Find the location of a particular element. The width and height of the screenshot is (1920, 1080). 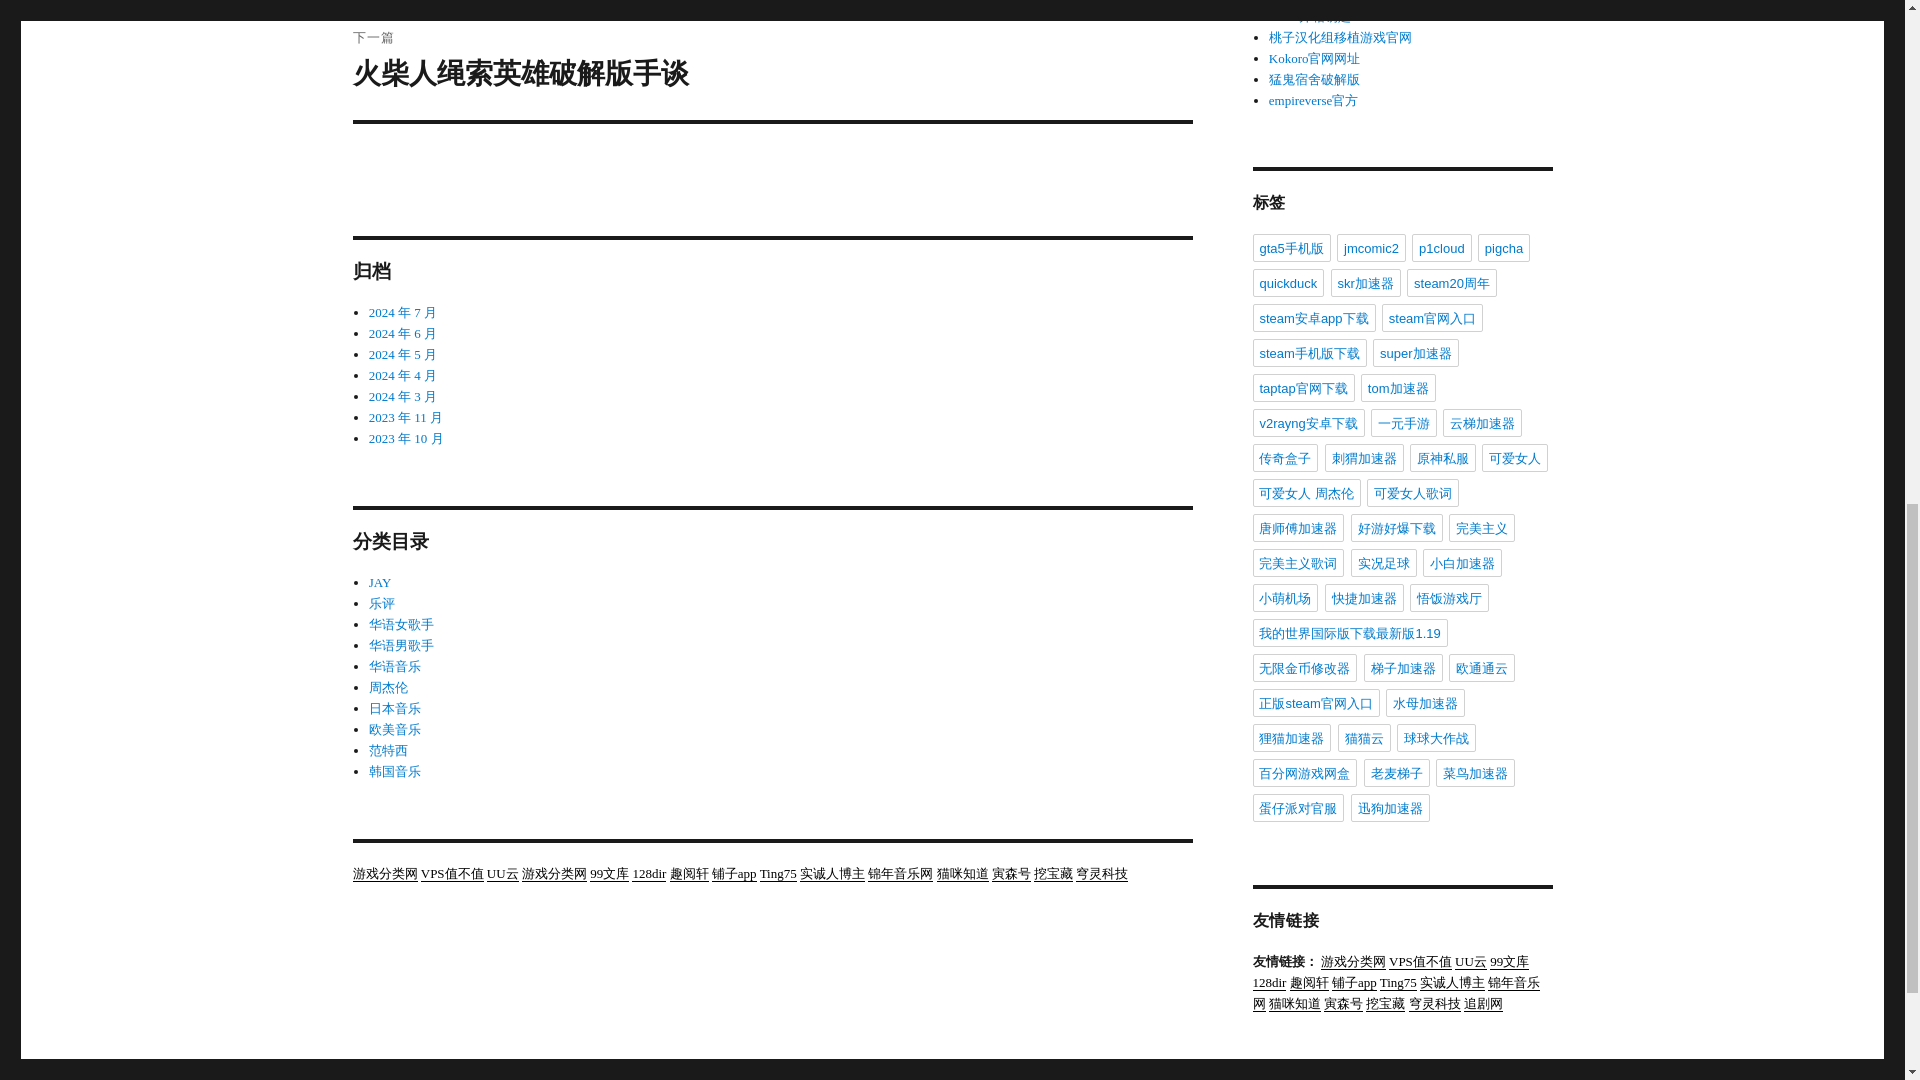

Ting75 is located at coordinates (778, 874).